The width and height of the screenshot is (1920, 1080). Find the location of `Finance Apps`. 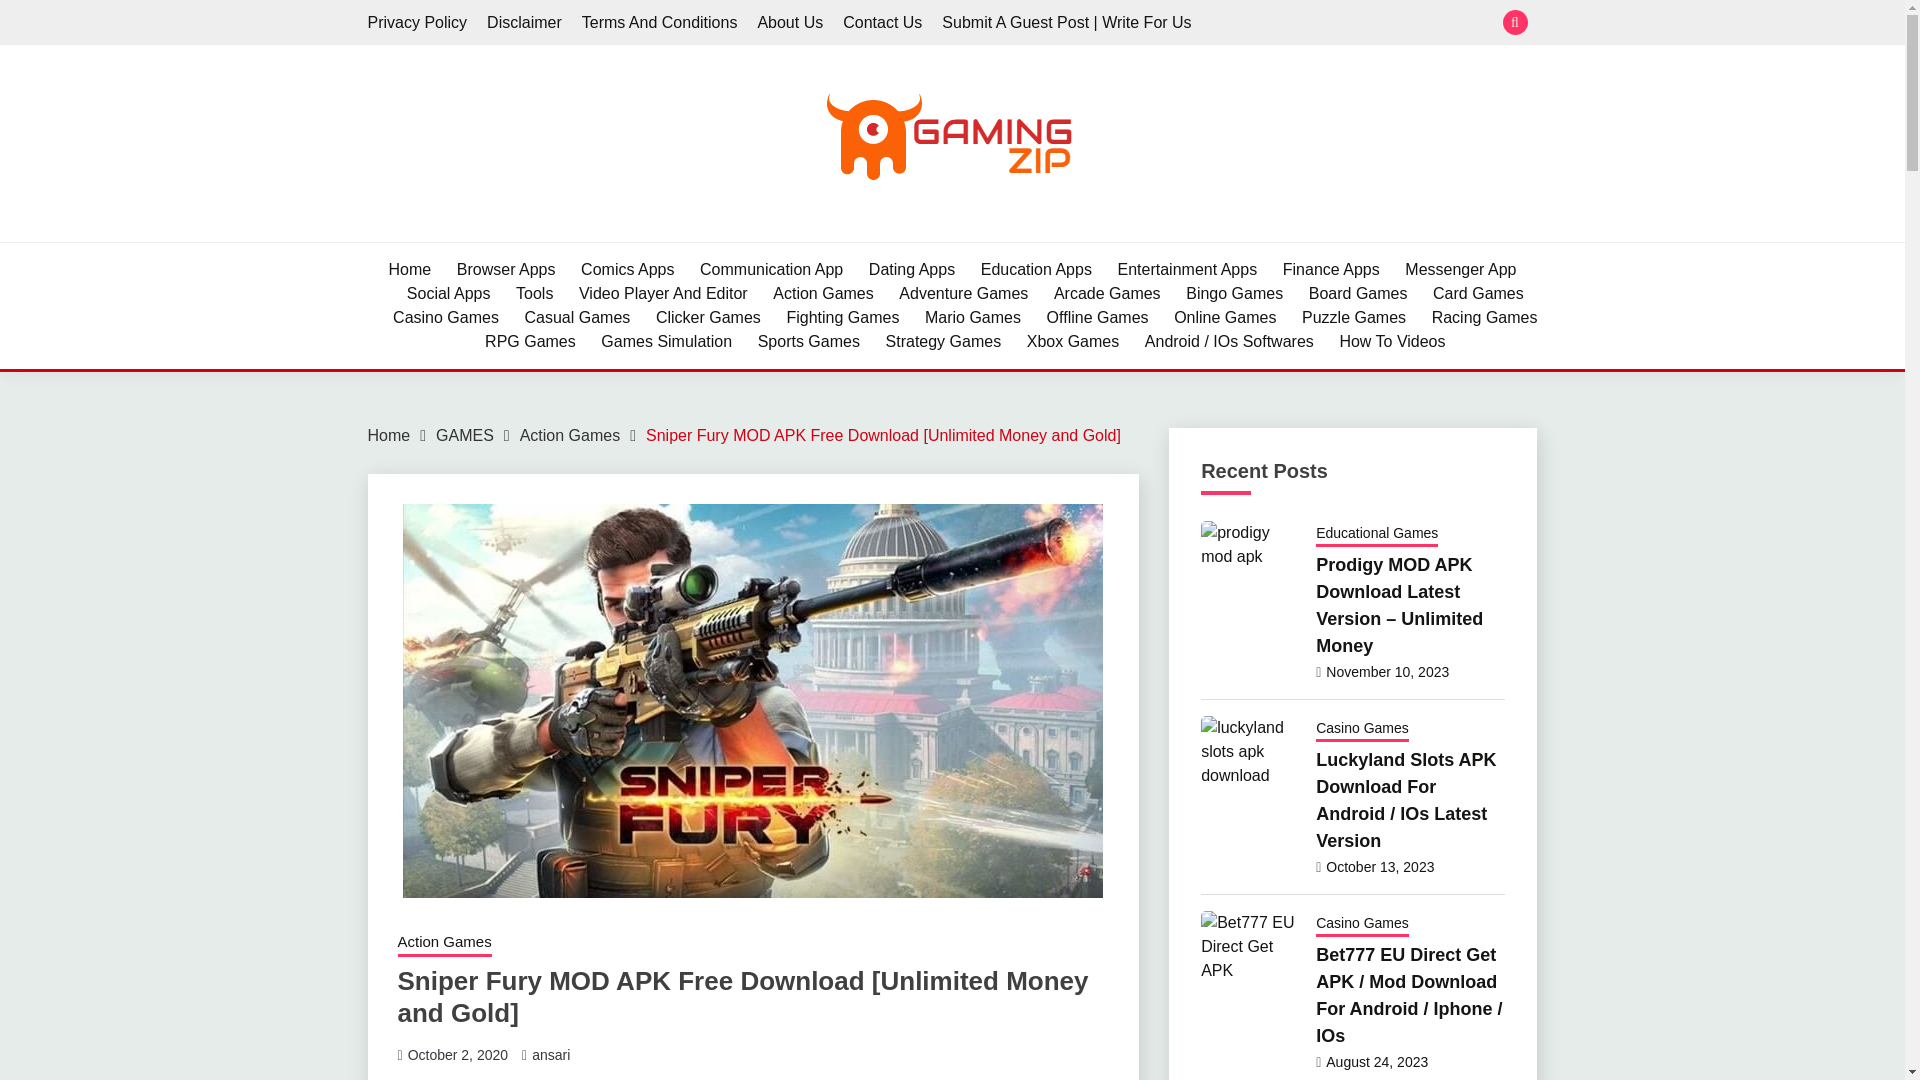

Finance Apps is located at coordinates (1331, 270).